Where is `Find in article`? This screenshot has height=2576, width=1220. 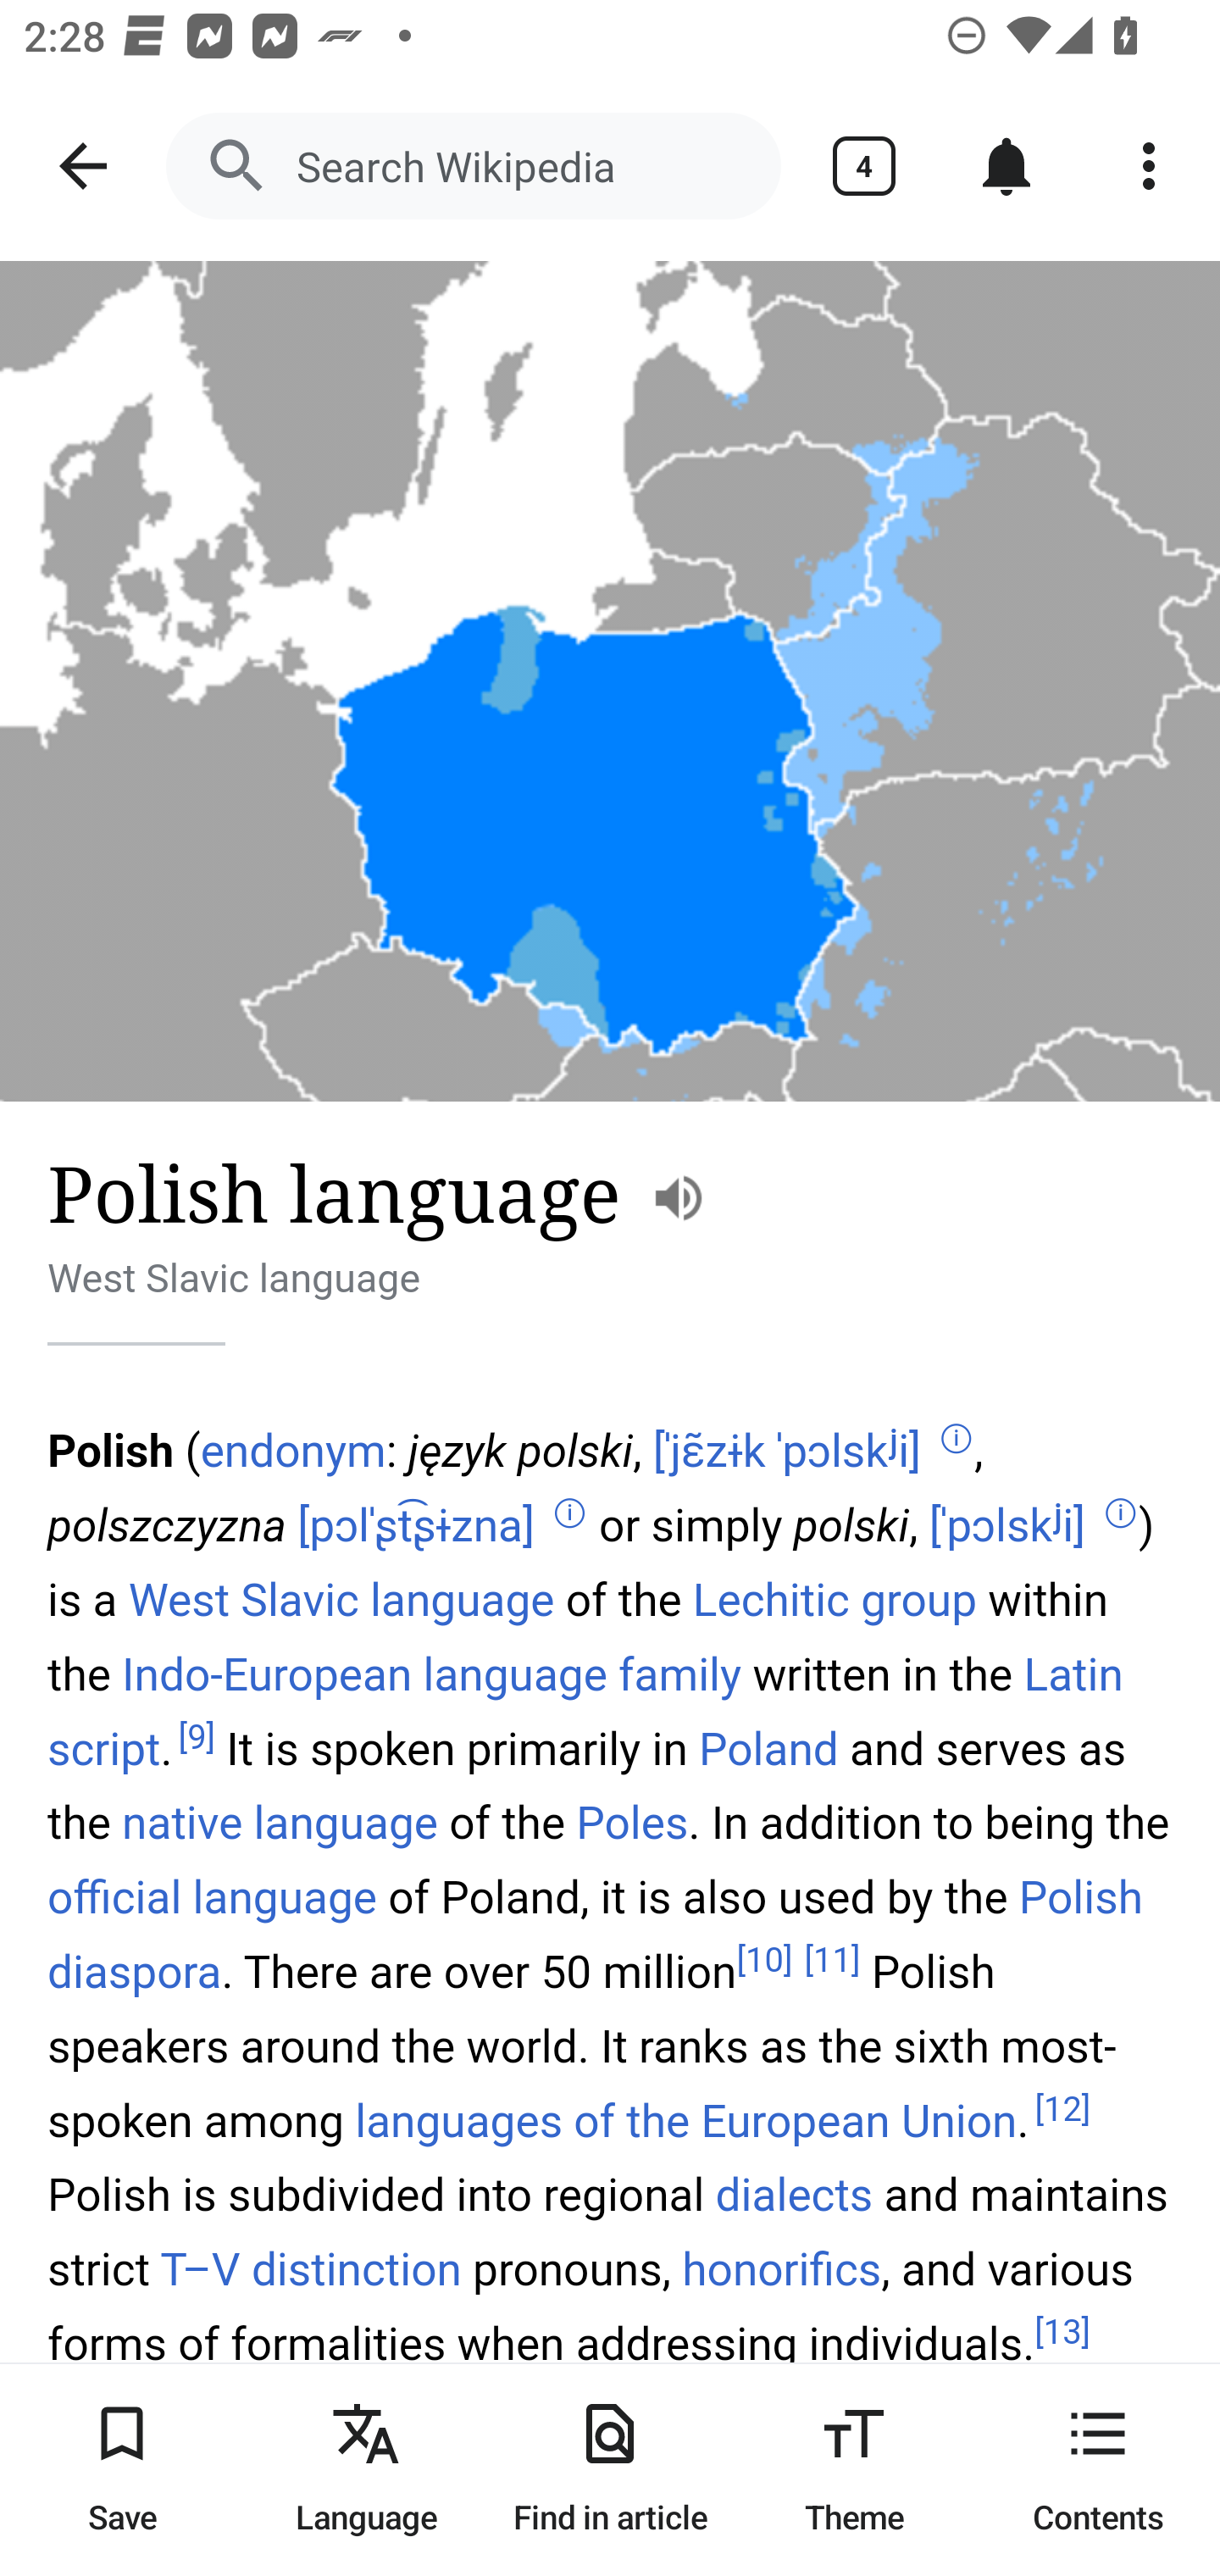 Find in article is located at coordinates (610, 2469).